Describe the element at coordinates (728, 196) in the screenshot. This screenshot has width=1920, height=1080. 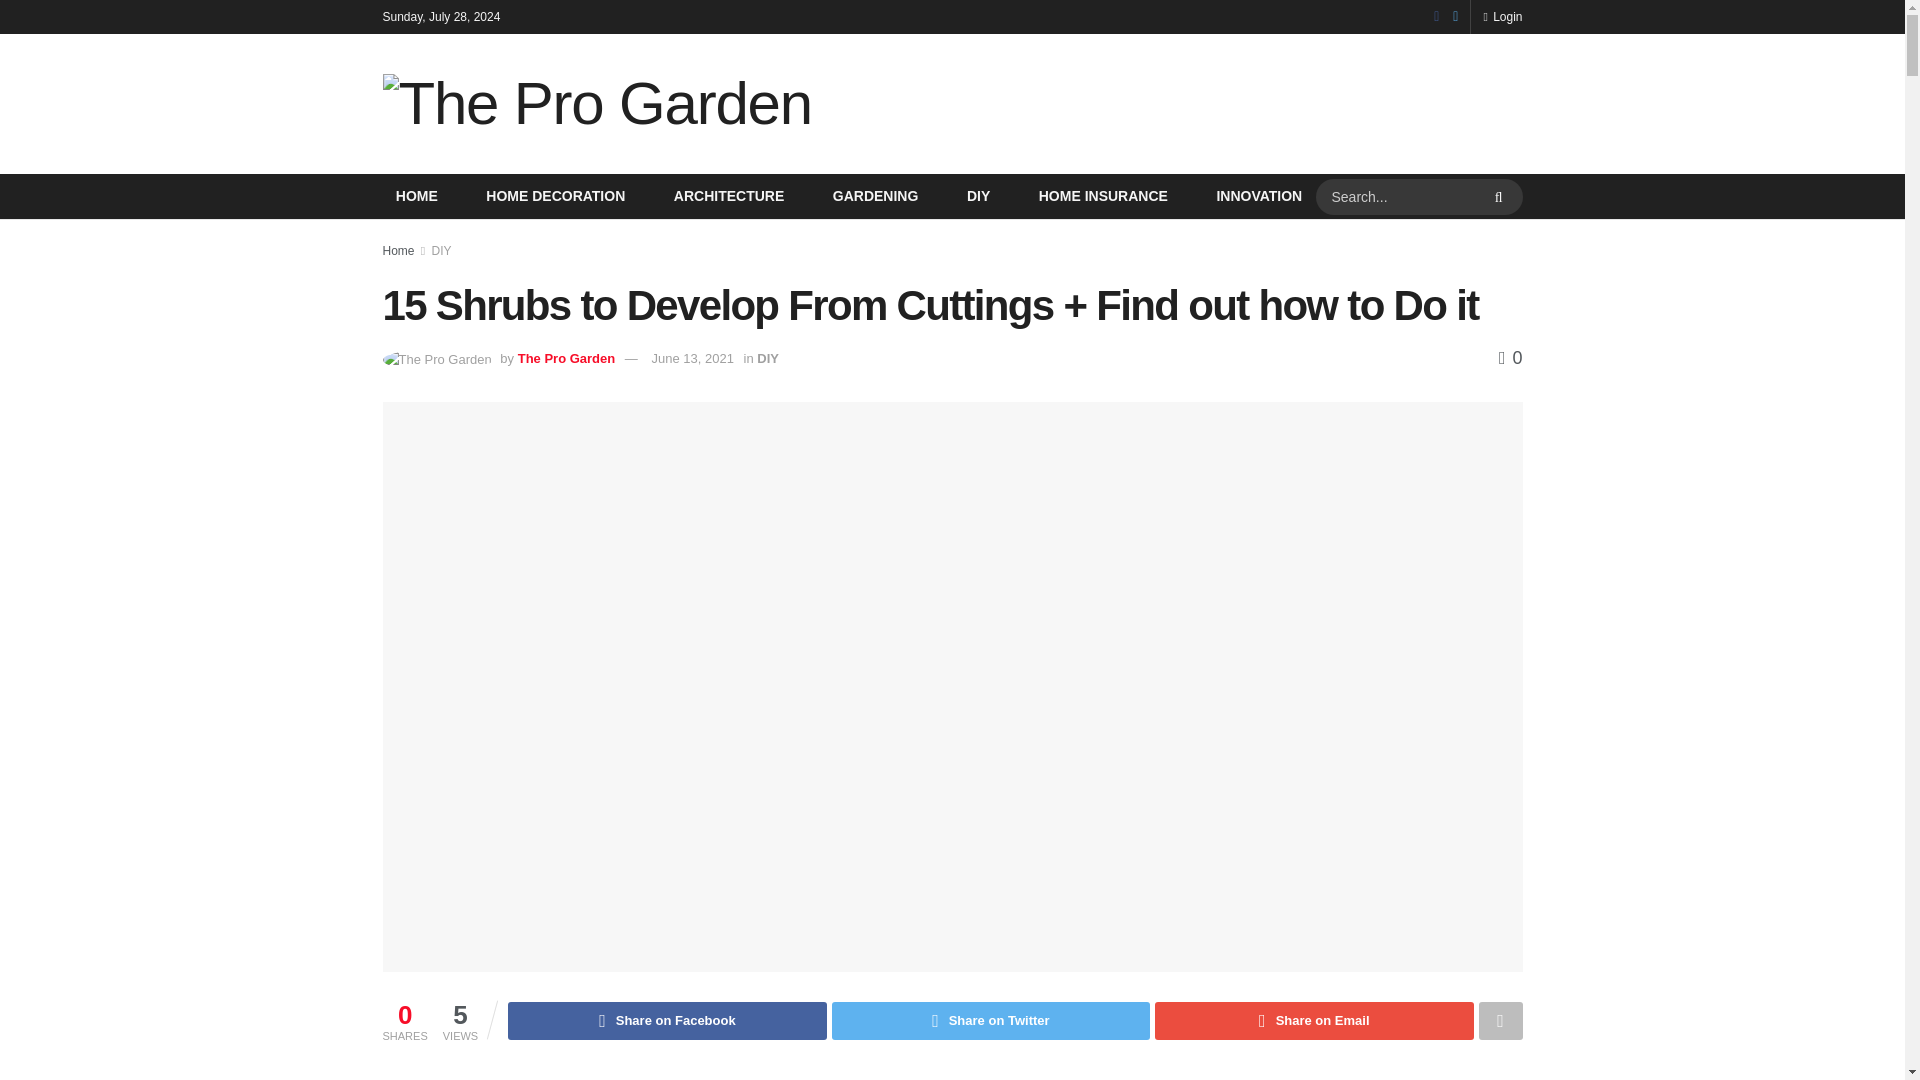
I see `ARCHITECTURE` at that location.